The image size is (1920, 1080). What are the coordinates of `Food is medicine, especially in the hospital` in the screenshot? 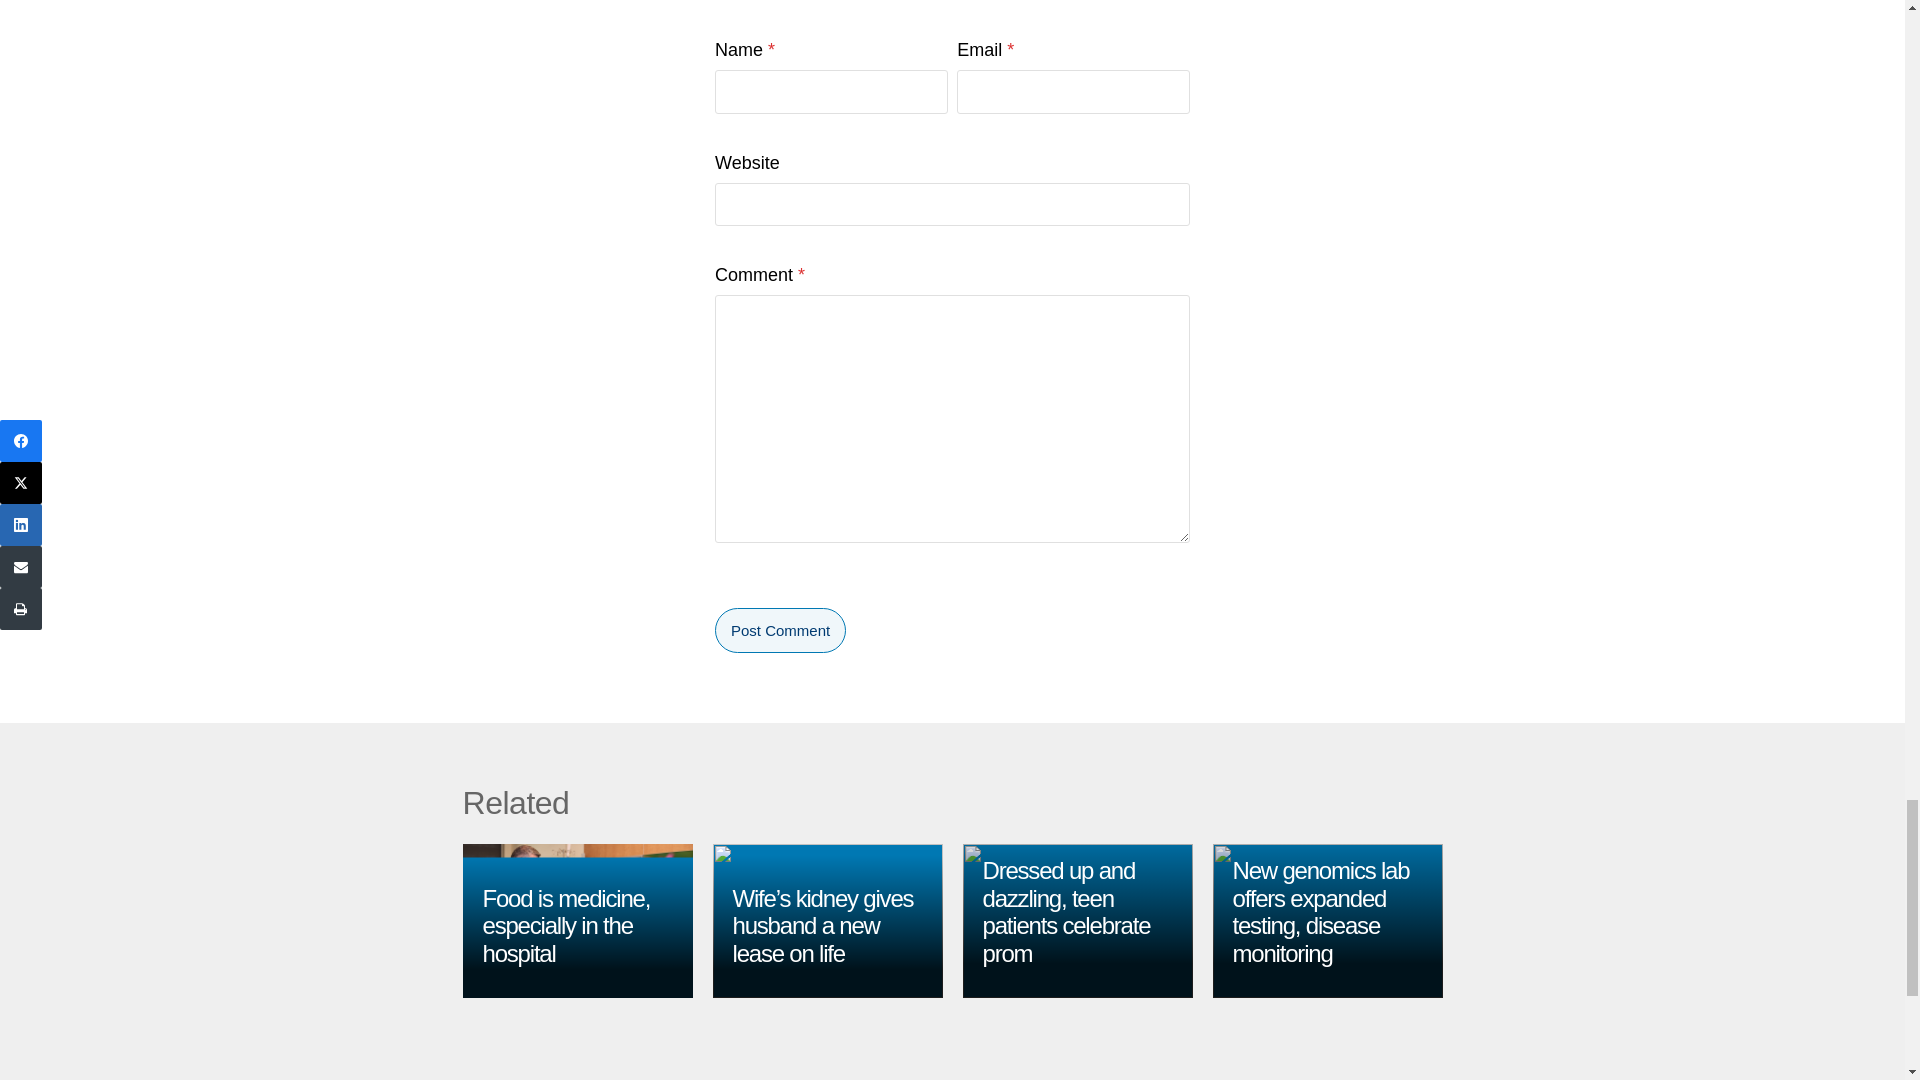 It's located at (566, 925).